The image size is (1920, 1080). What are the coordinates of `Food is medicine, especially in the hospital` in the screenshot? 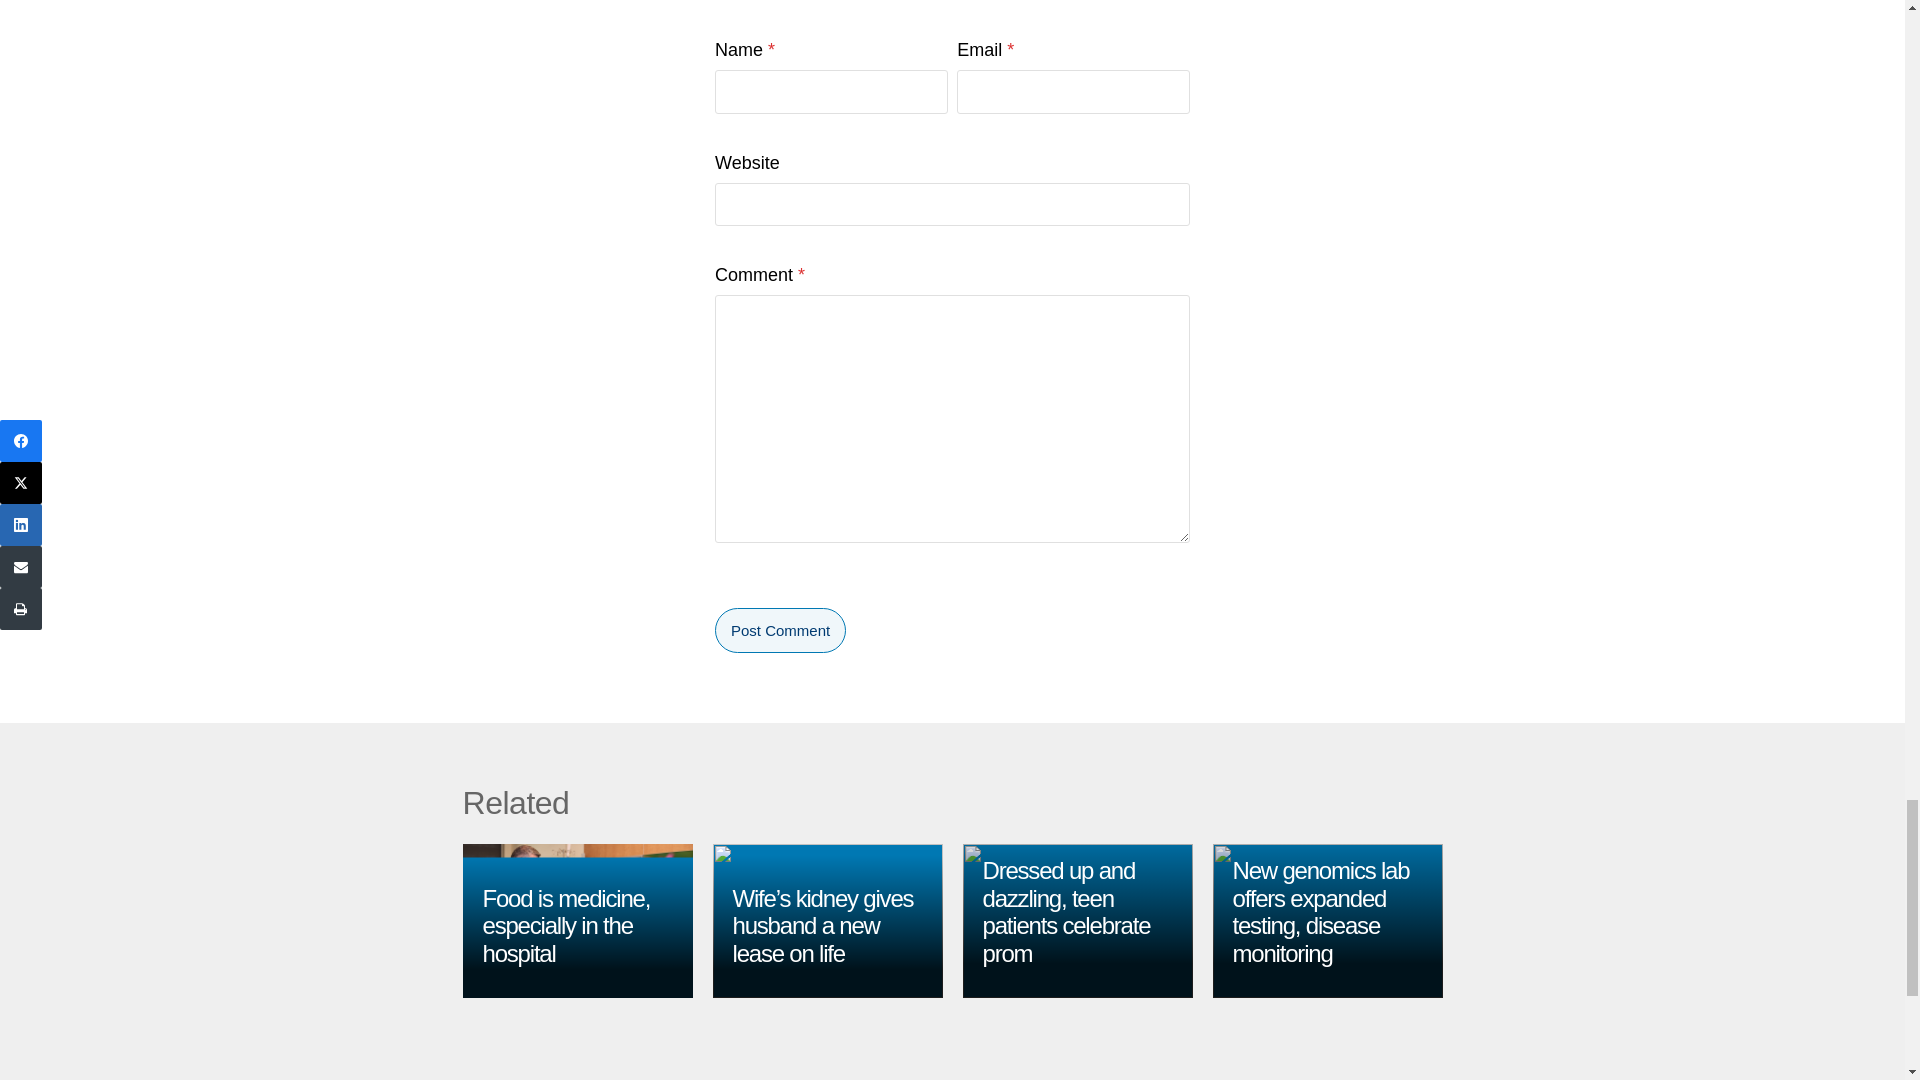 It's located at (566, 925).